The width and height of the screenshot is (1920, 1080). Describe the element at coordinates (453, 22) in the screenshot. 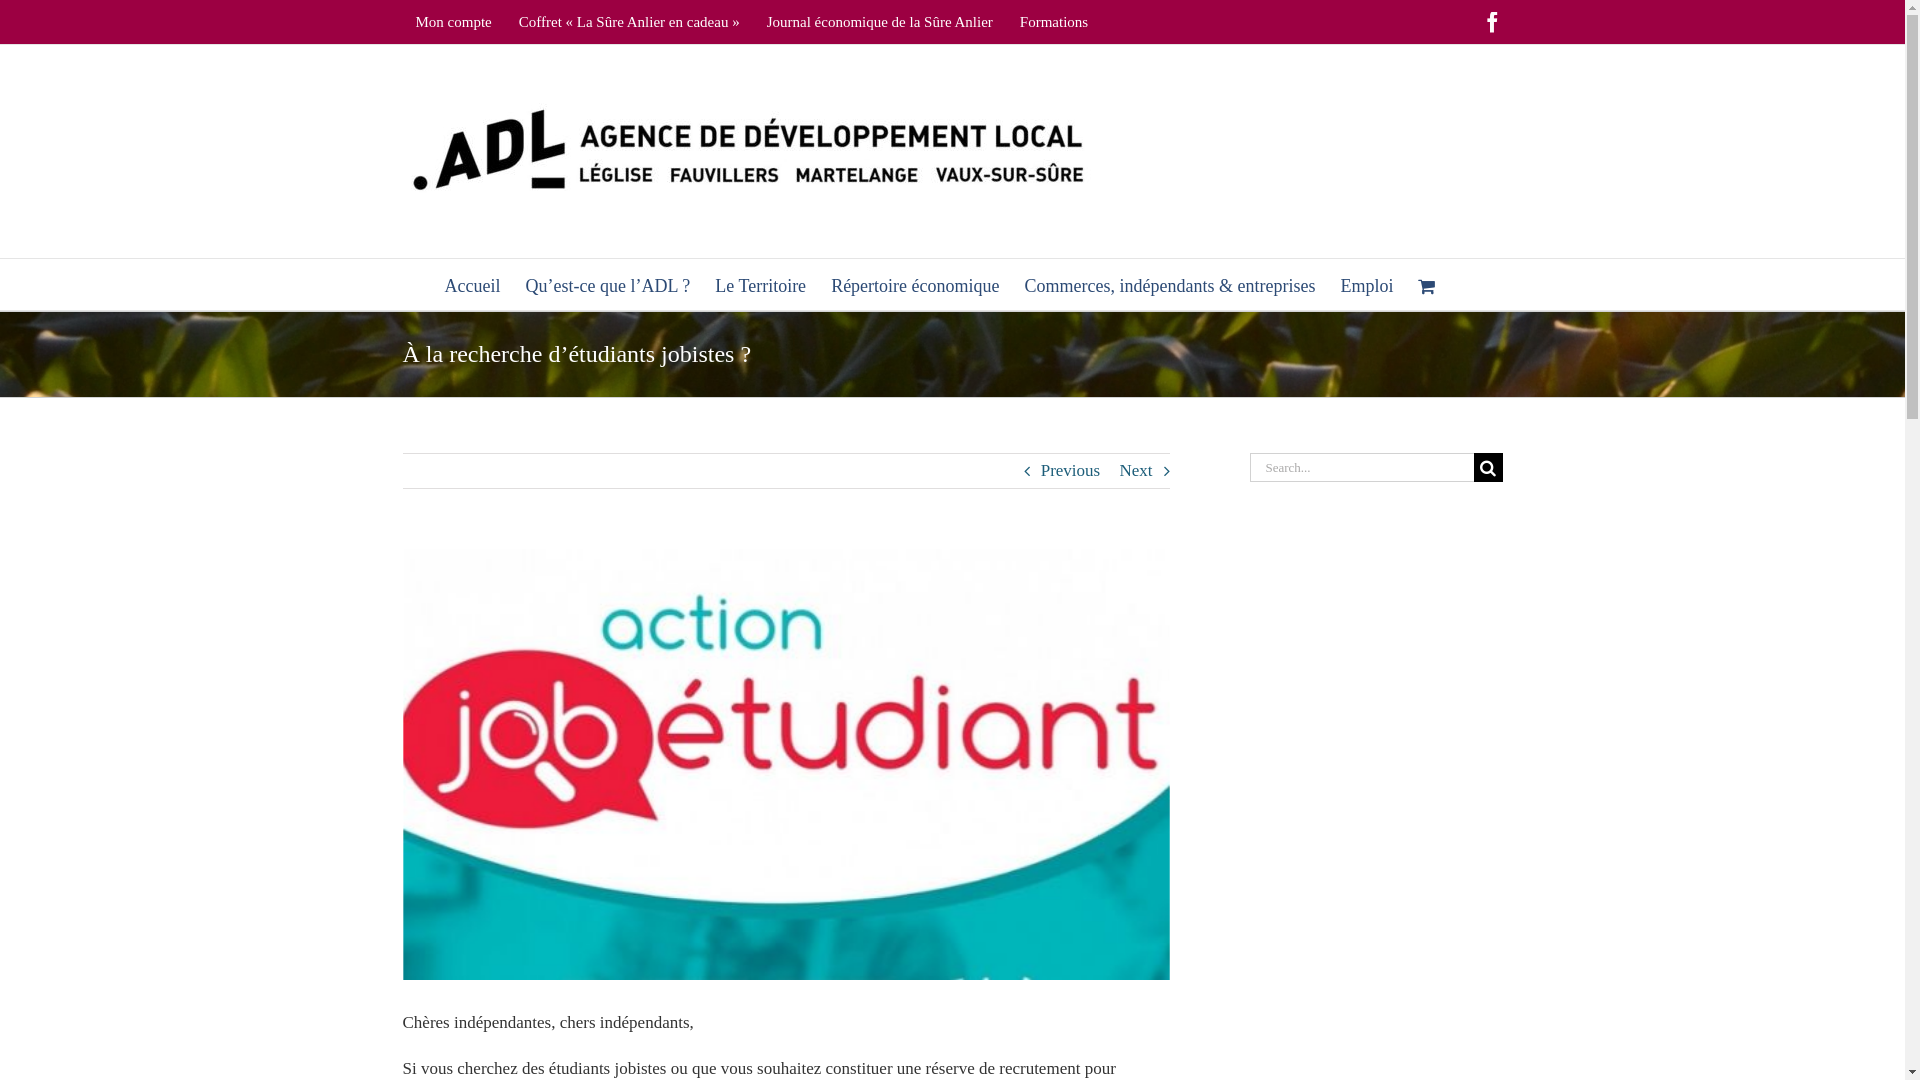

I see `Mon compte` at that location.